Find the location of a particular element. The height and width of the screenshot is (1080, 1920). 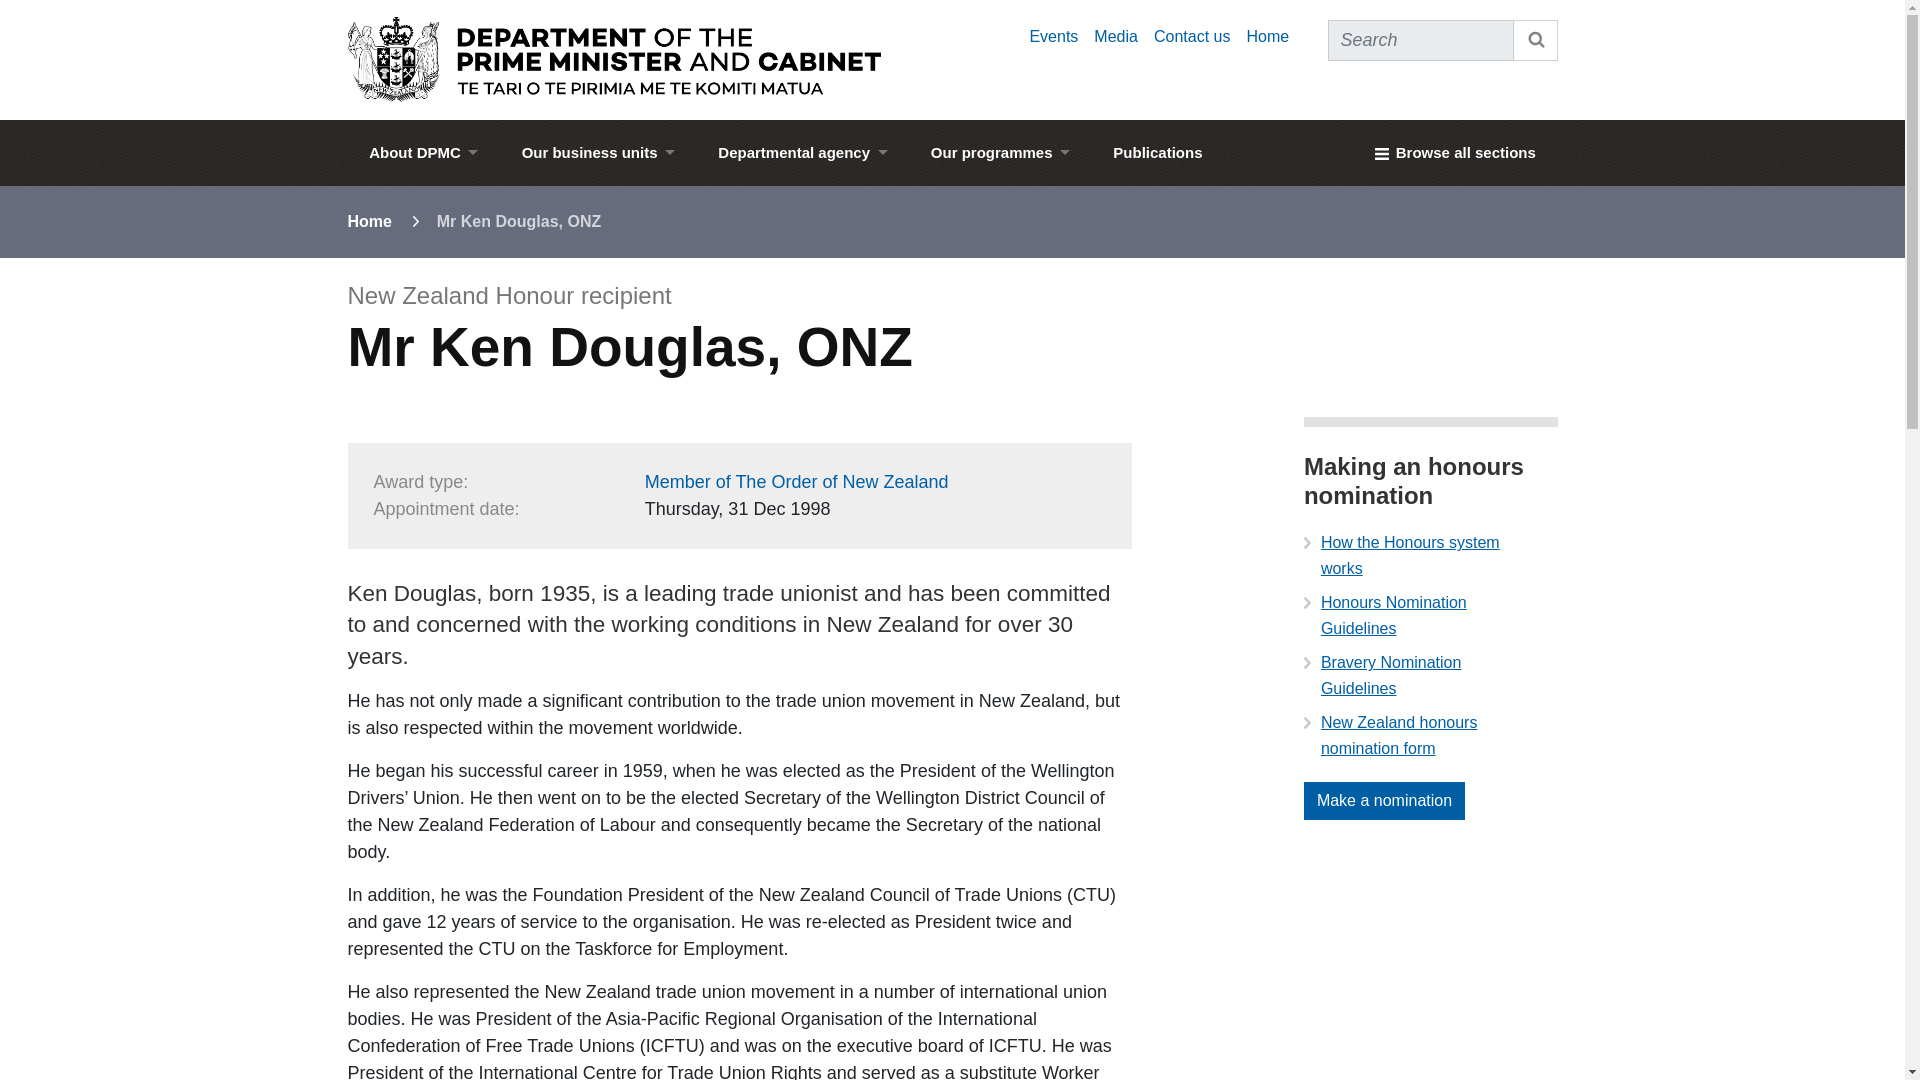

Events is located at coordinates (1053, 36).